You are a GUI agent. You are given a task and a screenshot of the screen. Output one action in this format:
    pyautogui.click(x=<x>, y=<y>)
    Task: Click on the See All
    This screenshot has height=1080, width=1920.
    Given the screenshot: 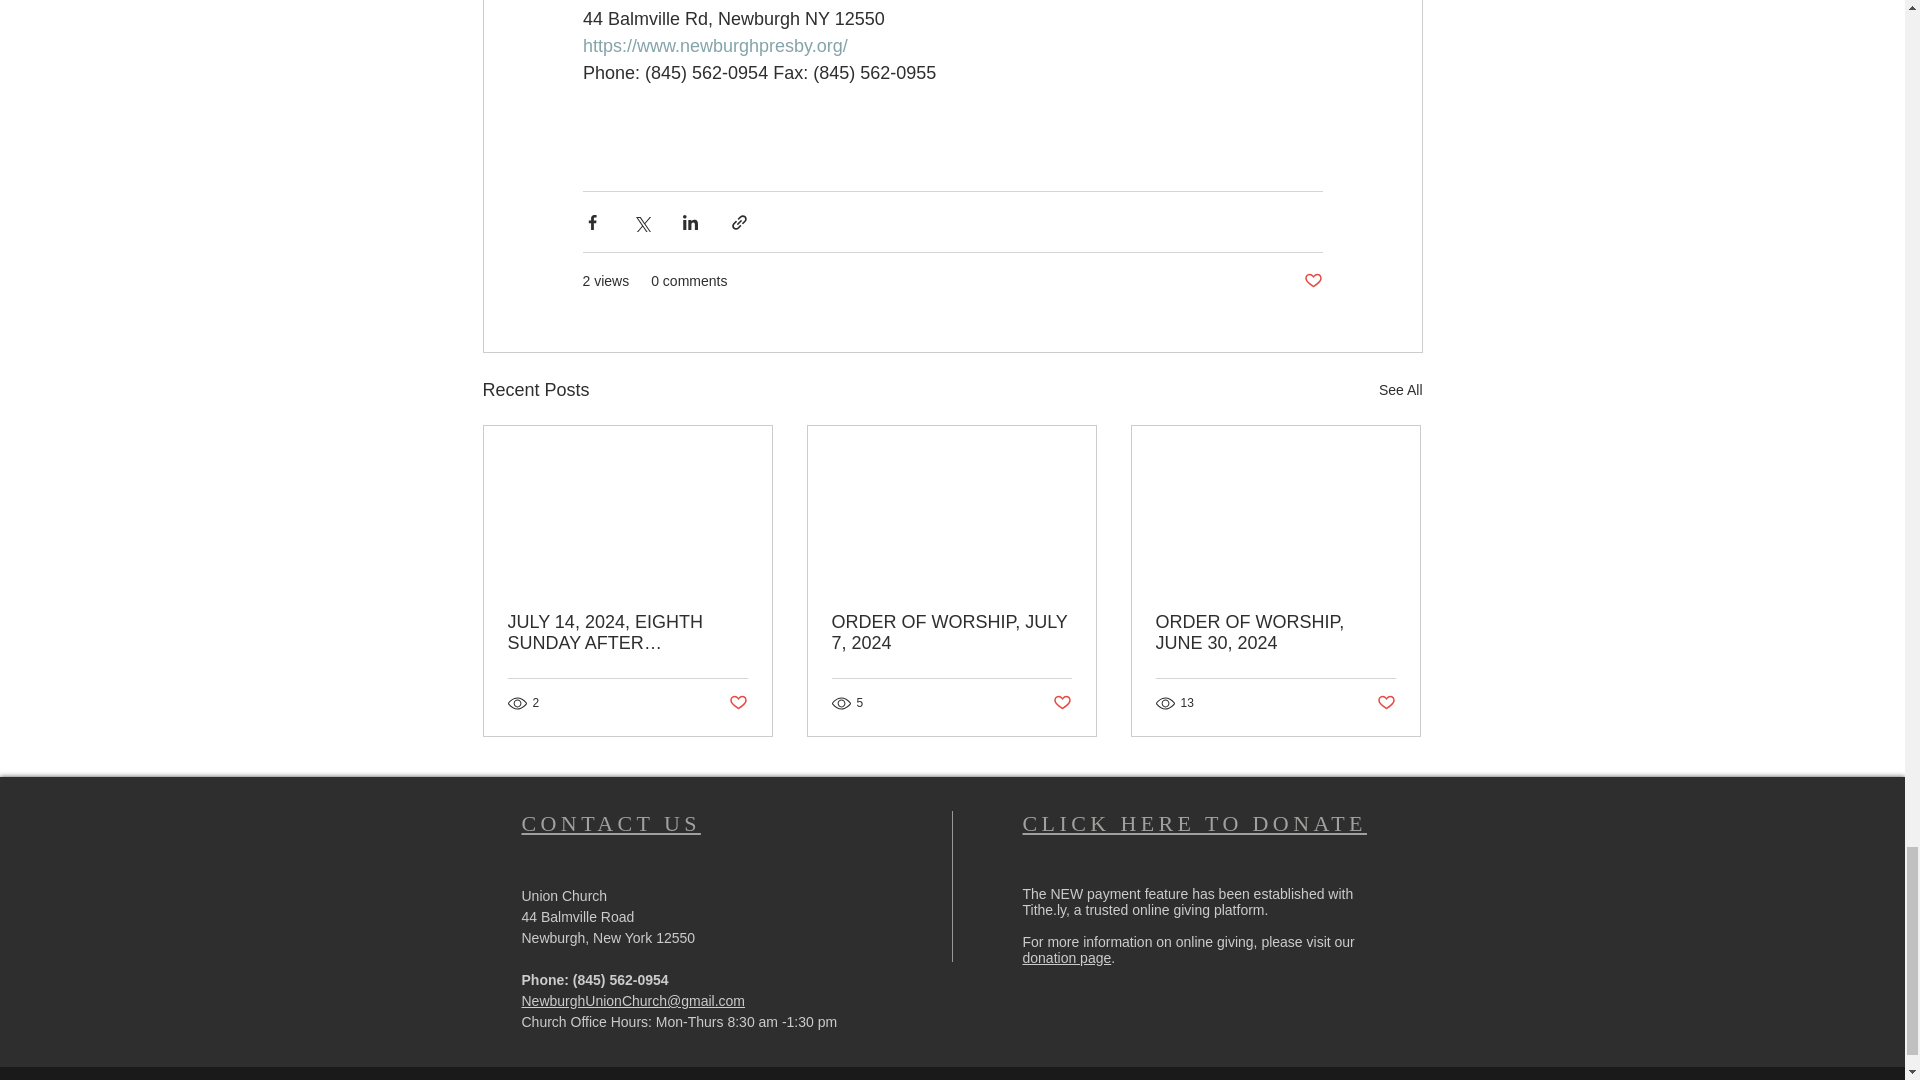 What is the action you would take?
    pyautogui.click(x=1400, y=390)
    